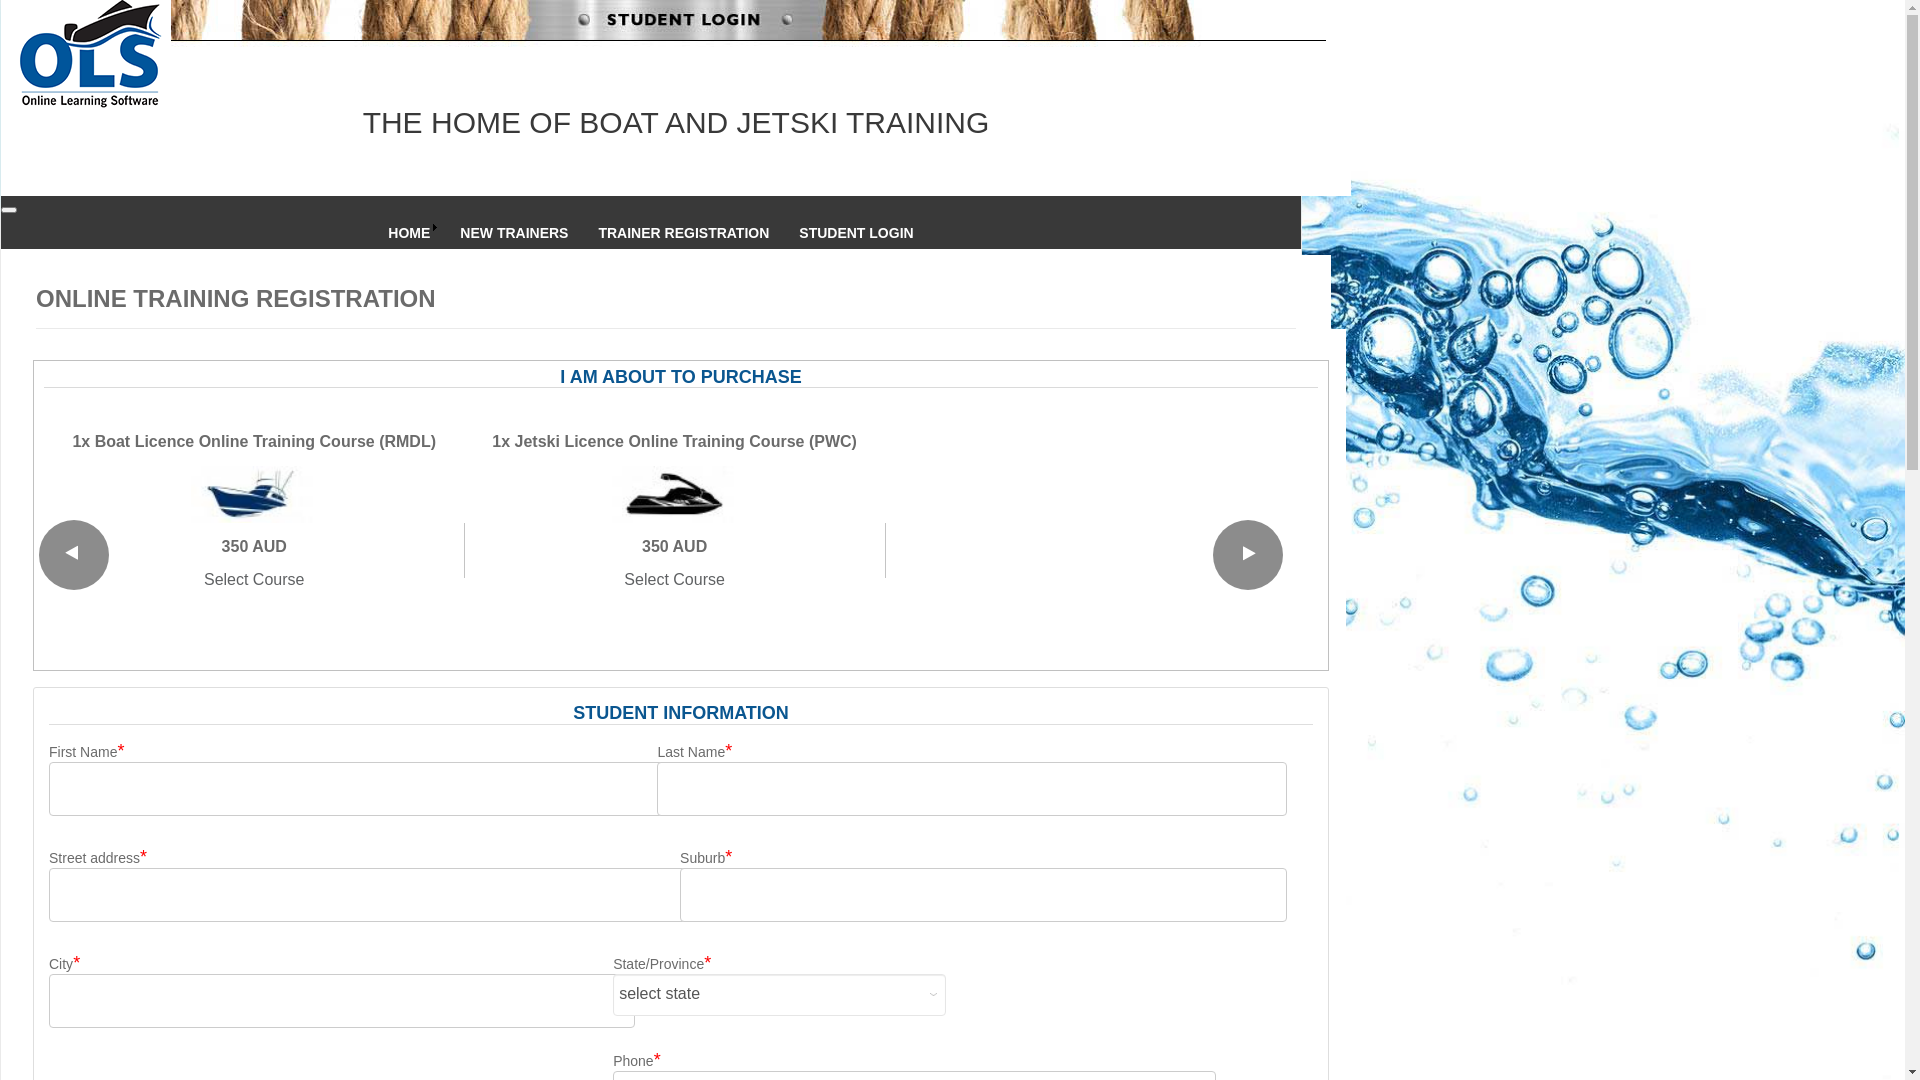 Image resolution: width=1920 pixels, height=1080 pixels. Describe the element at coordinates (674, 580) in the screenshot. I see `Select Course` at that location.